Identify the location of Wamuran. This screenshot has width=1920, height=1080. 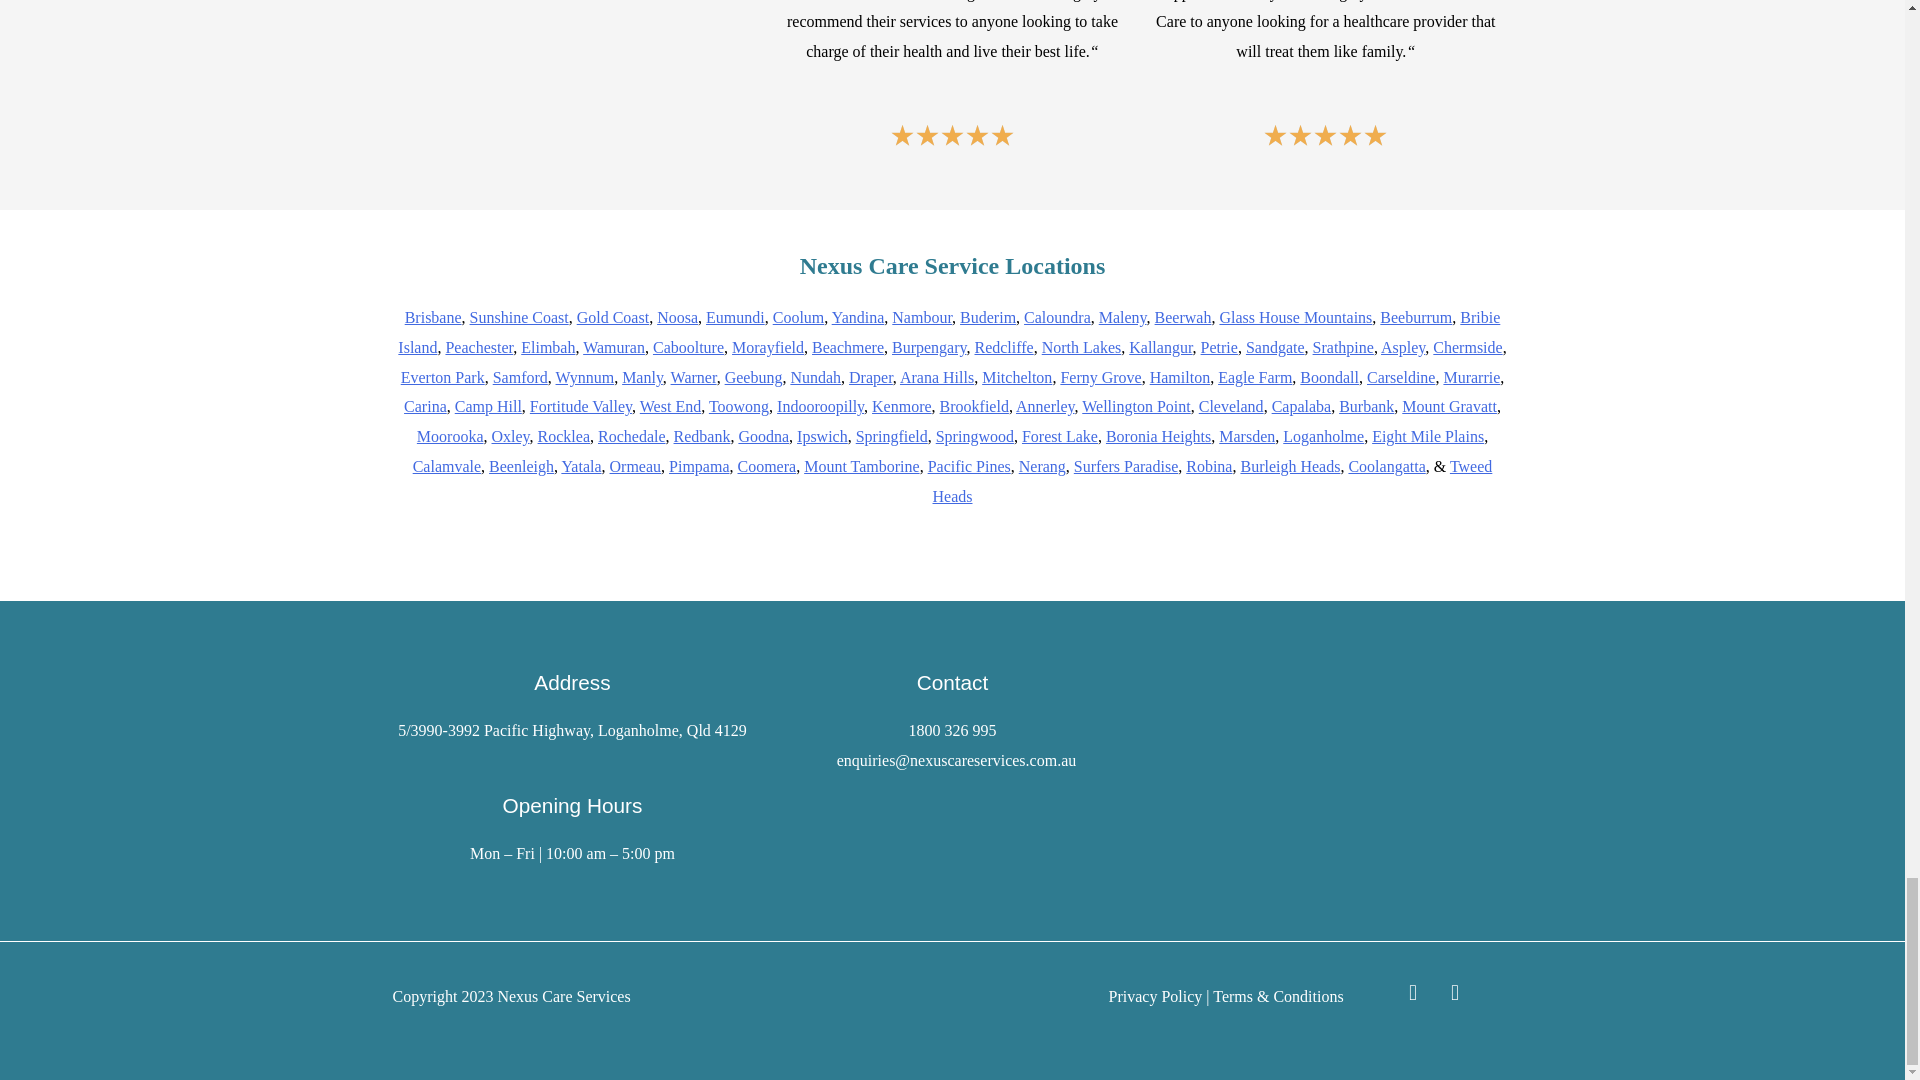
(614, 348).